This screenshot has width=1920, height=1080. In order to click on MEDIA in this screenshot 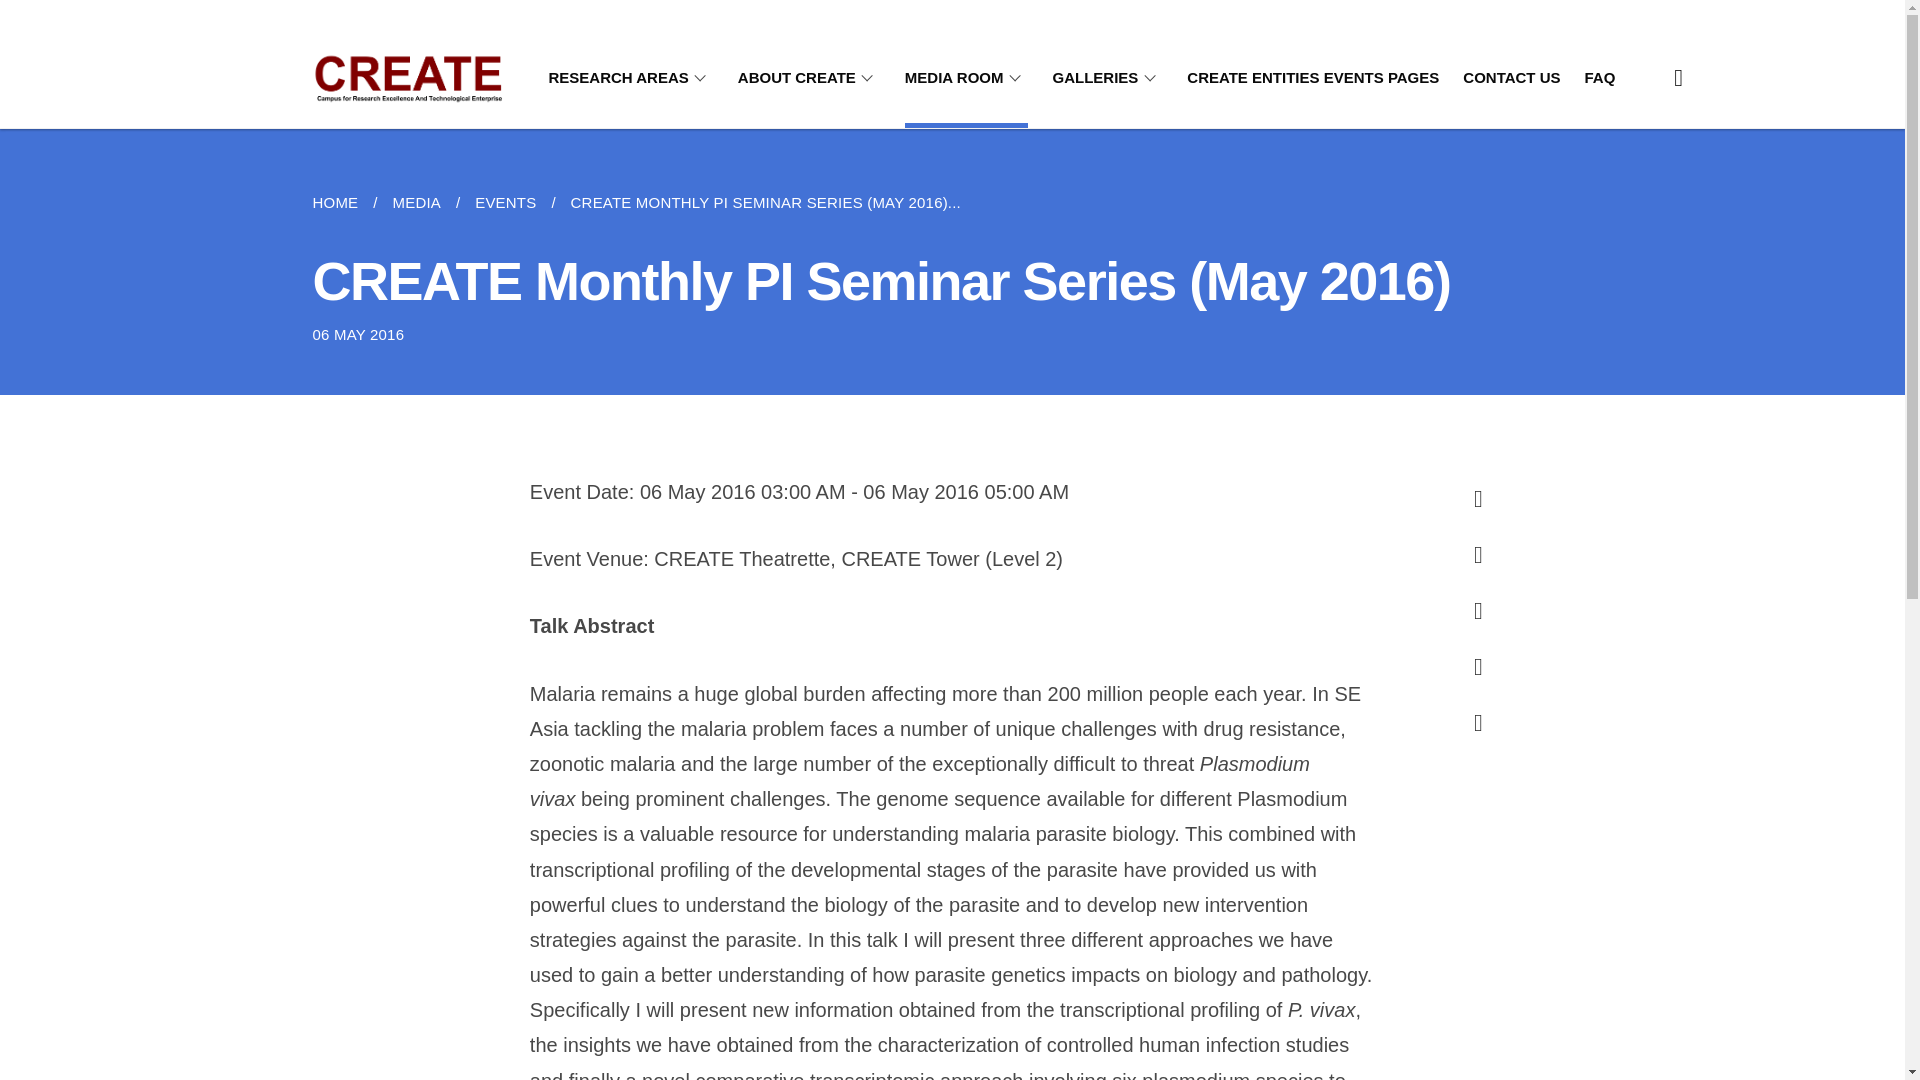, I will do `click(416, 202)`.